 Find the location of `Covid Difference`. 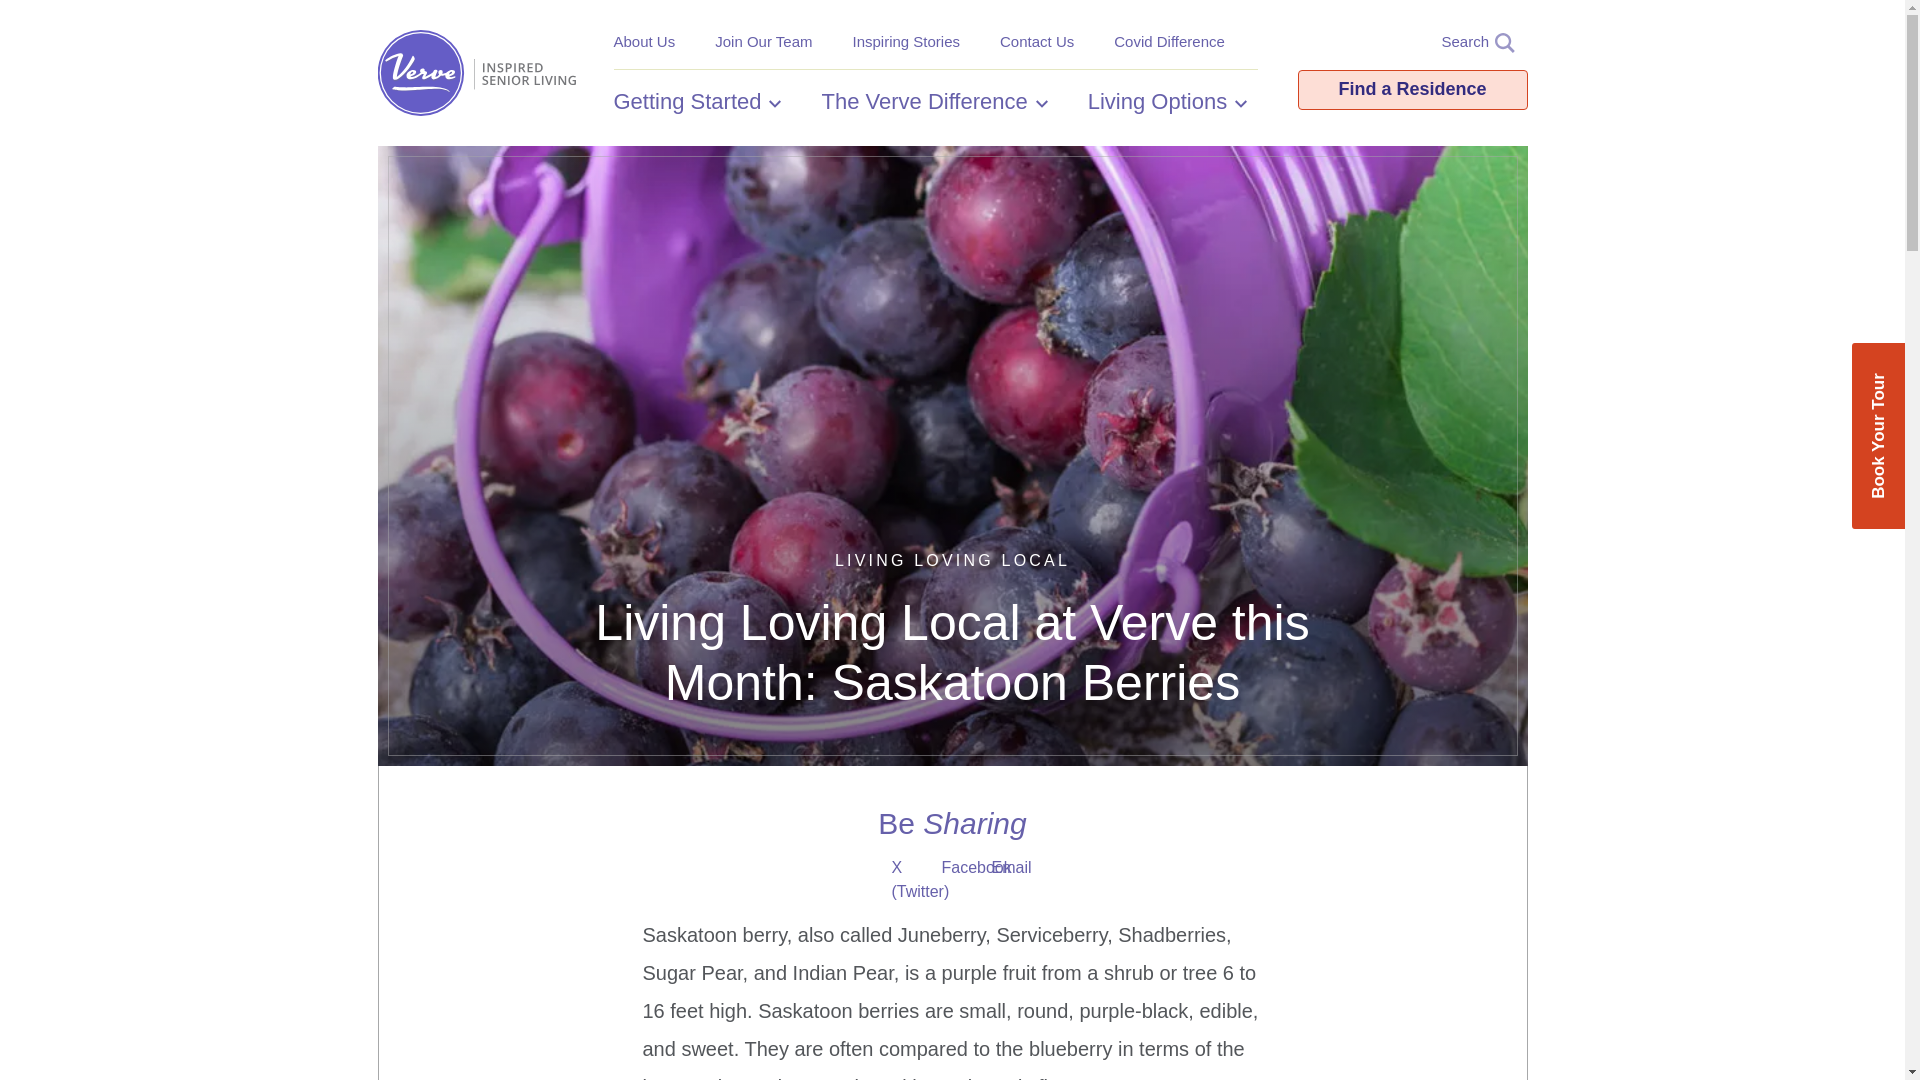

Covid Difference is located at coordinates (1168, 41).